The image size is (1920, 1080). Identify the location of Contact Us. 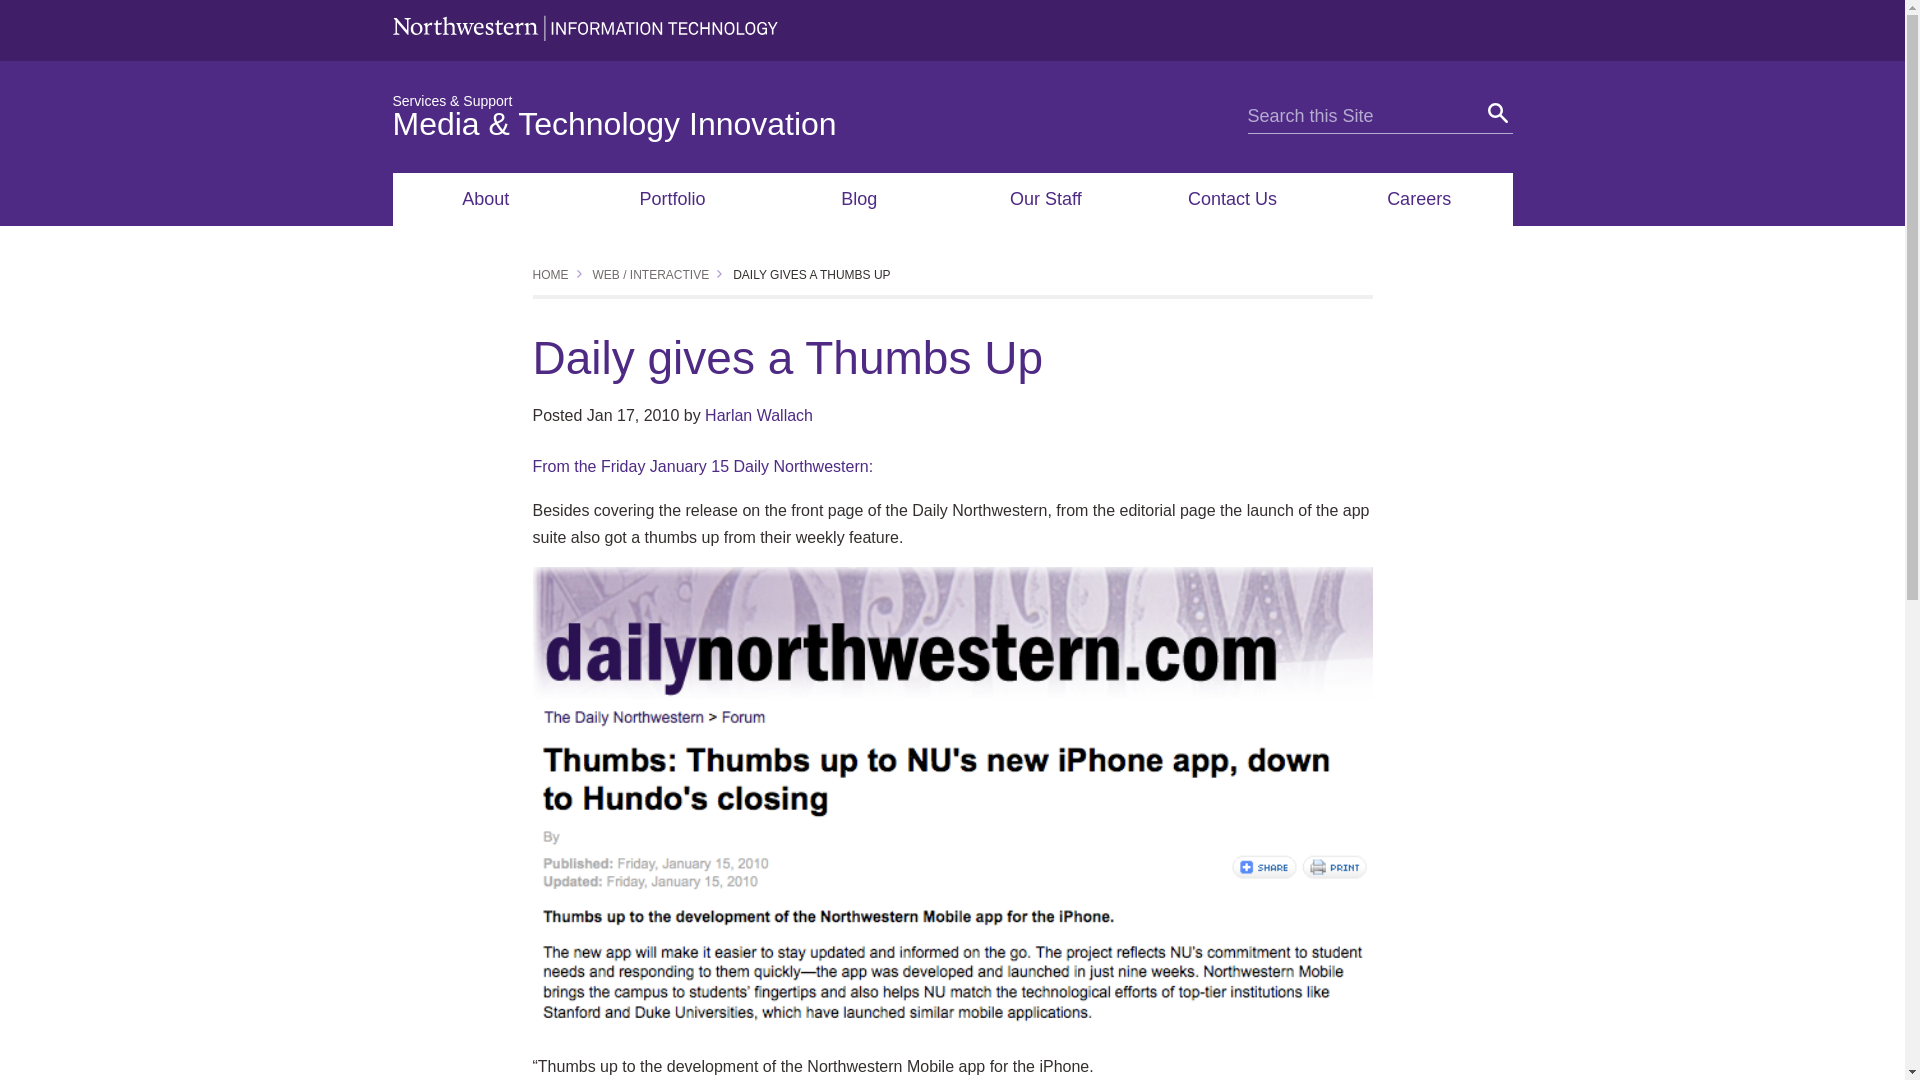
(1232, 198).